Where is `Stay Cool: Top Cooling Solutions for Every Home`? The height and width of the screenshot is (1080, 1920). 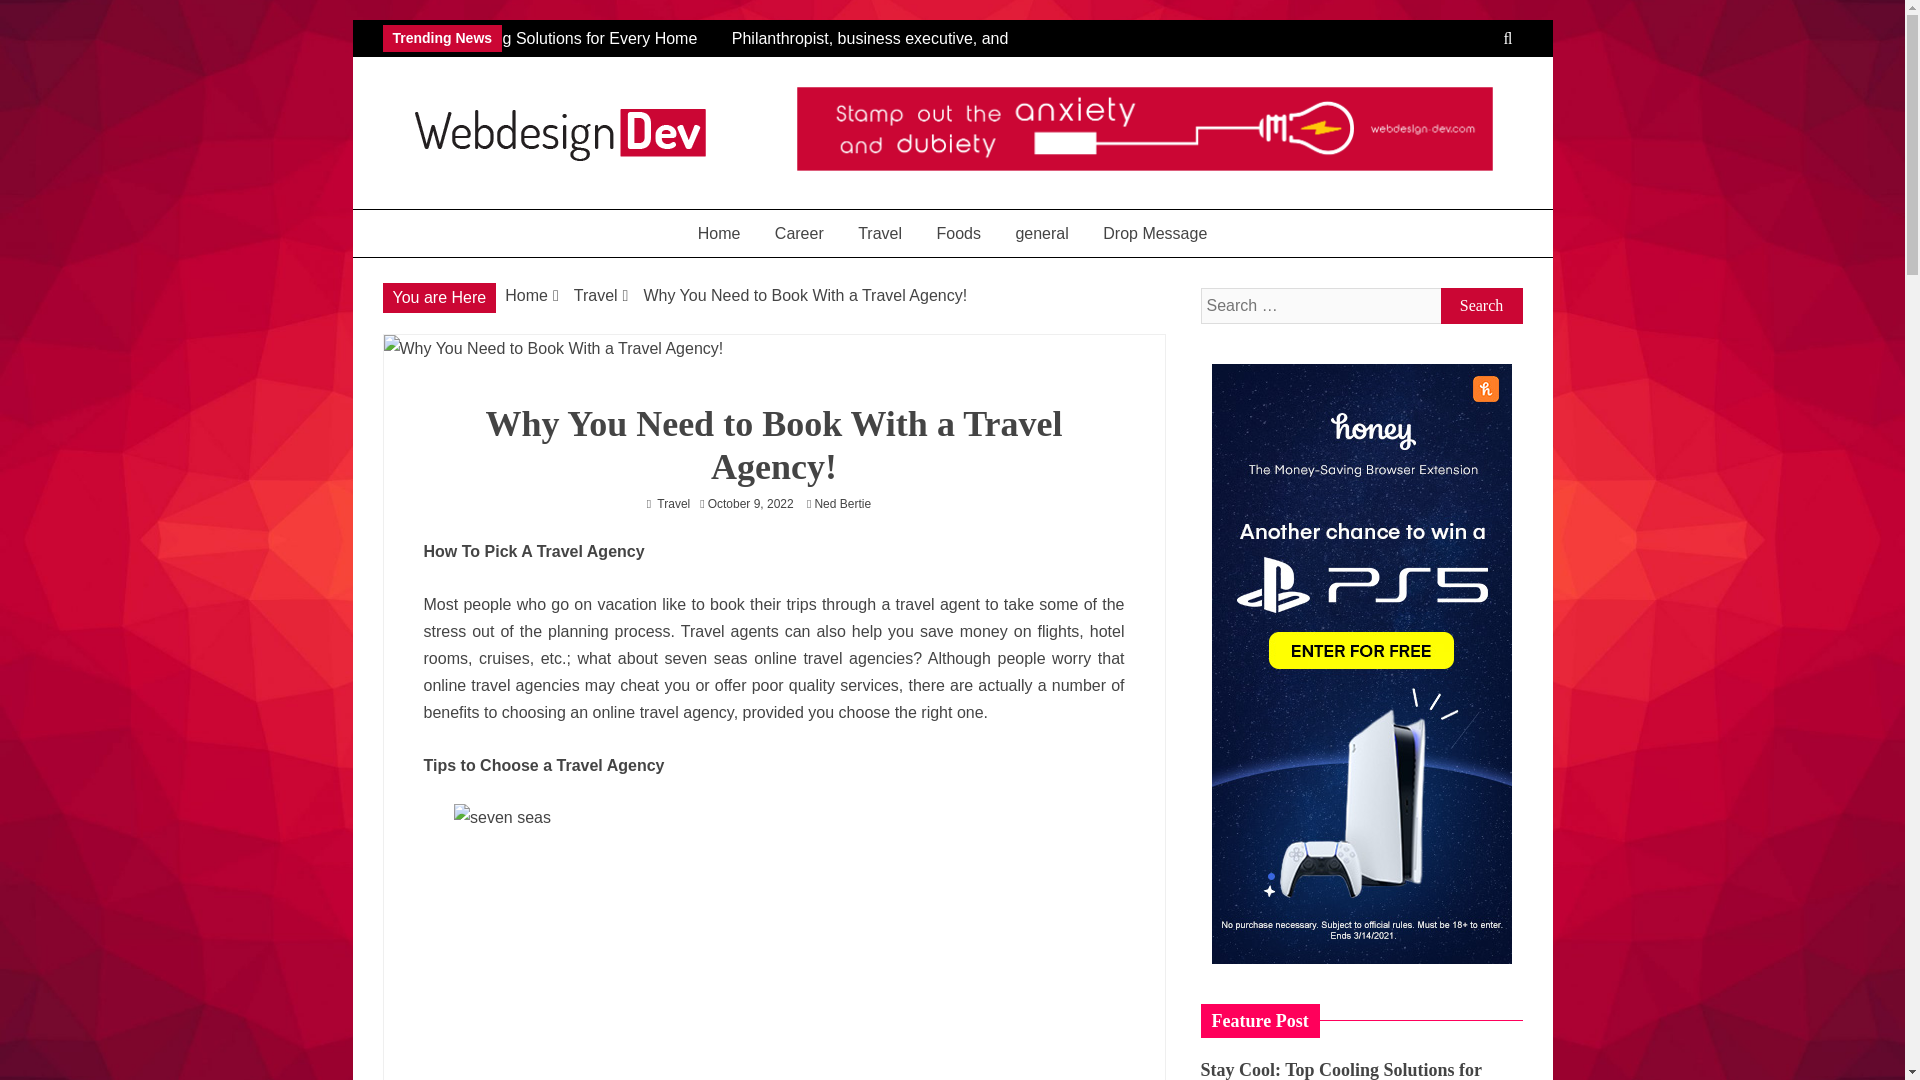 Stay Cool: Top Cooling Solutions for Every Home is located at coordinates (556, 38).